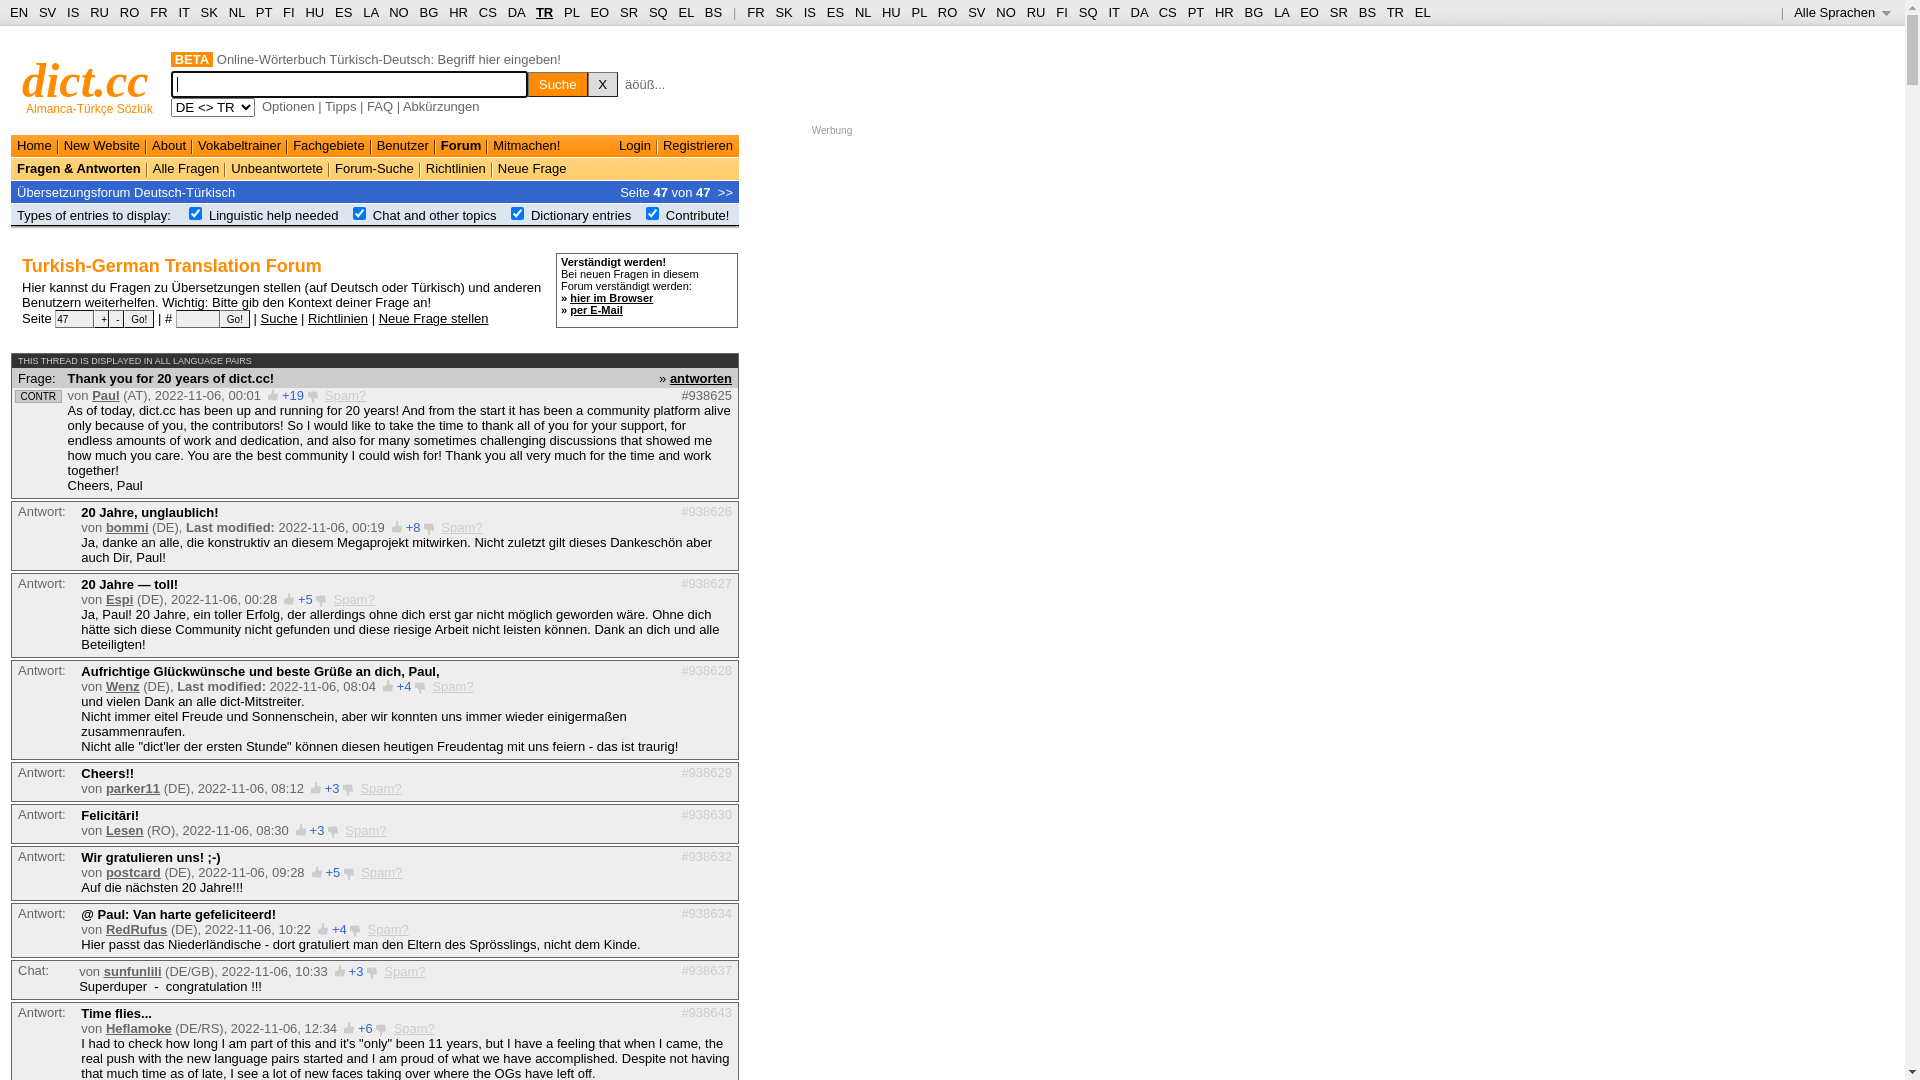 The image size is (1920, 1080). Describe the element at coordinates (382, 872) in the screenshot. I see `Spam?` at that location.